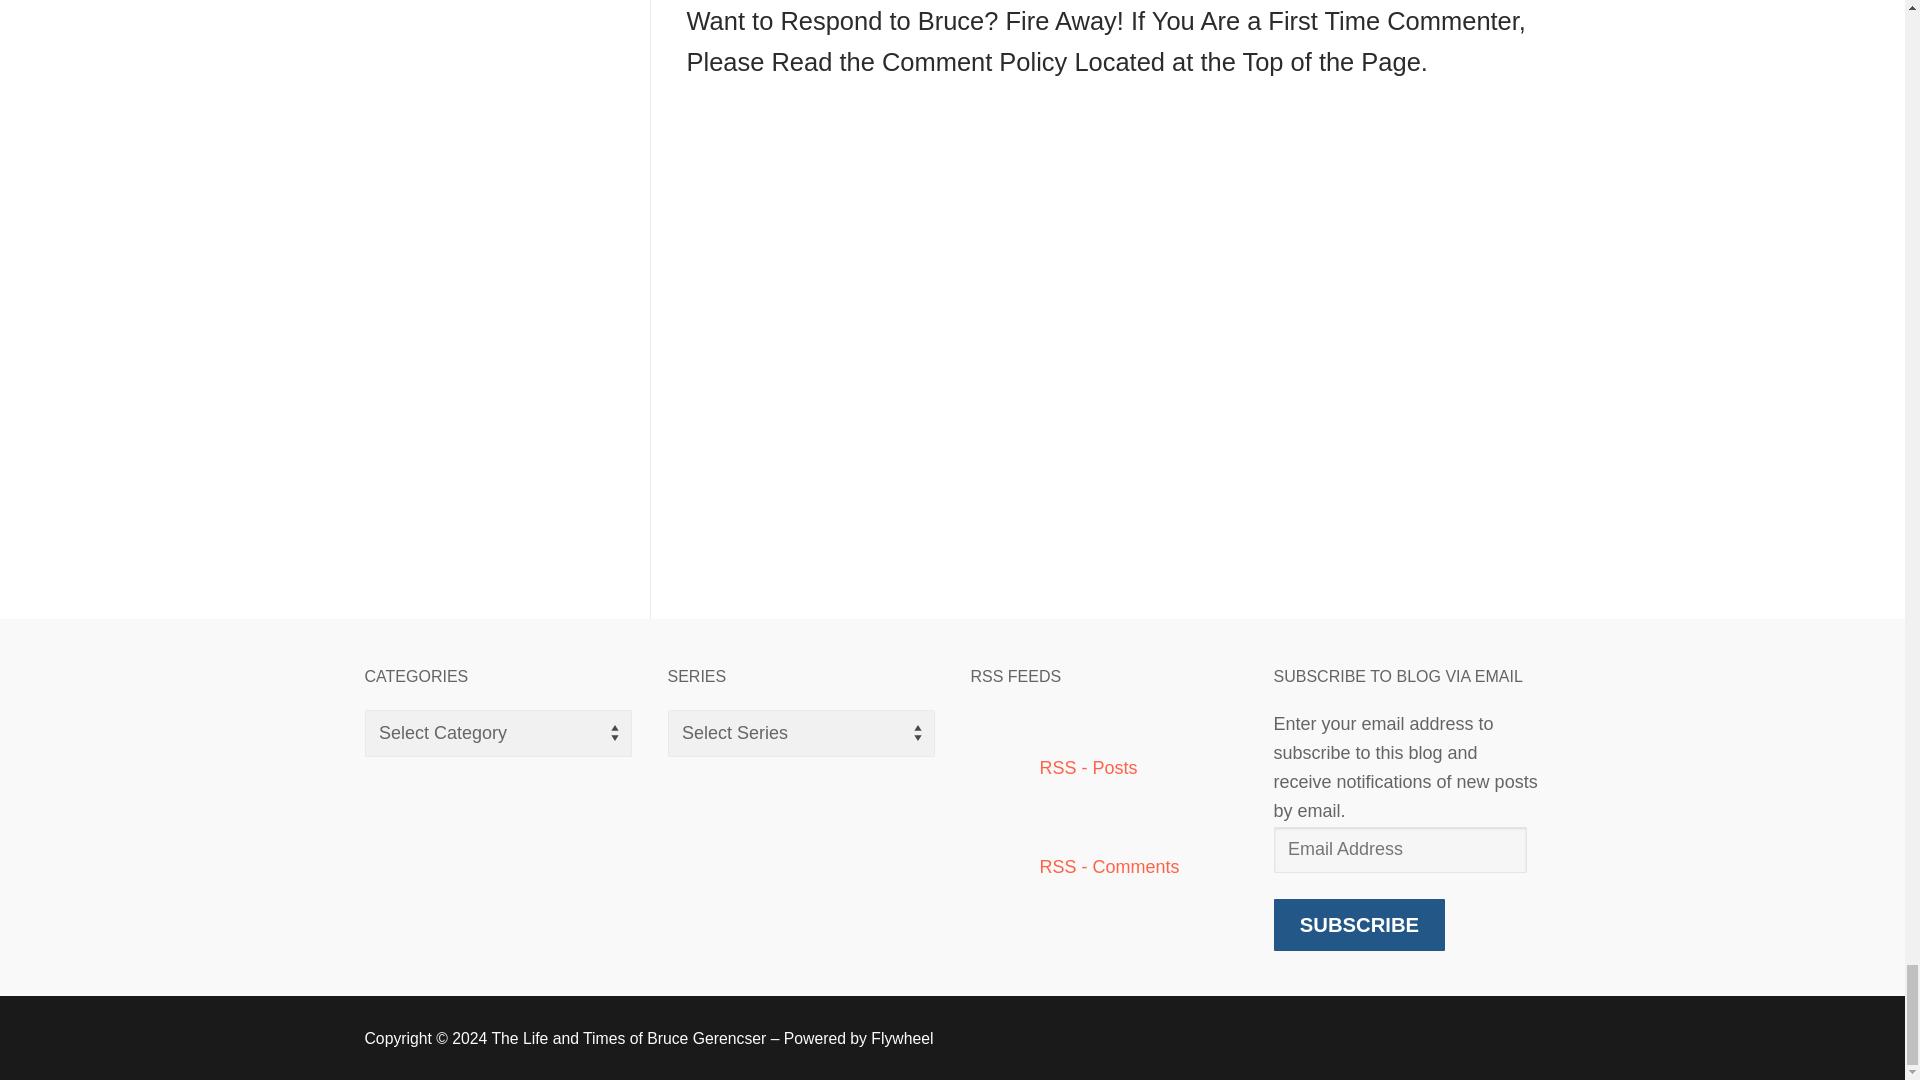  What do you see at coordinates (1052, 768) in the screenshot?
I see `Subscribe to posts` at bounding box center [1052, 768].